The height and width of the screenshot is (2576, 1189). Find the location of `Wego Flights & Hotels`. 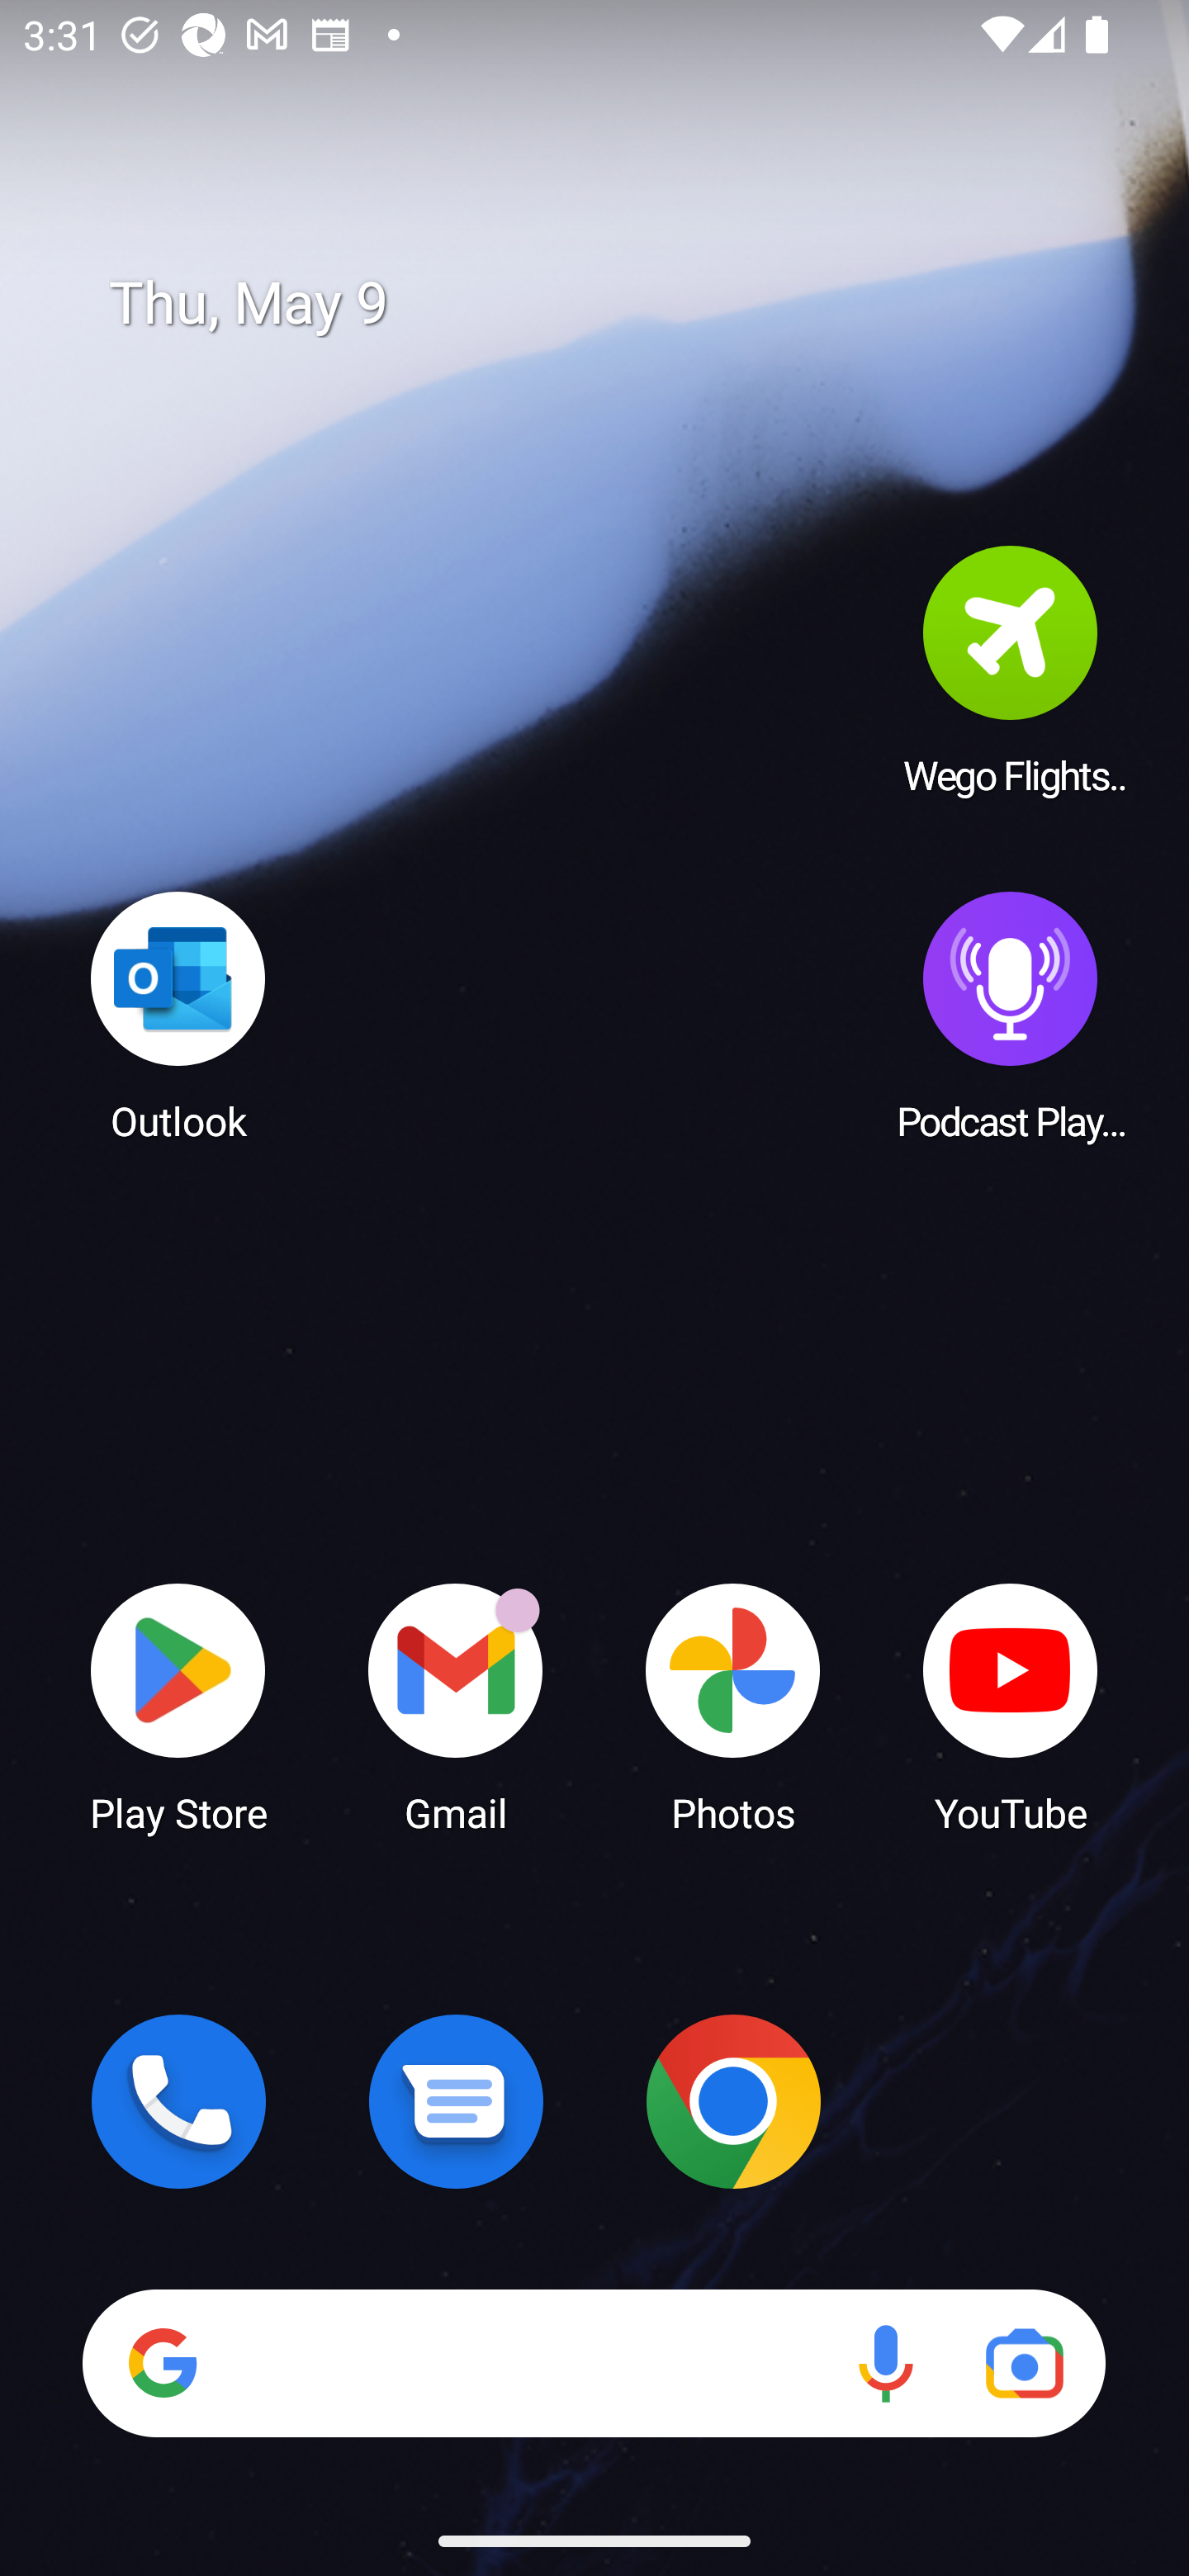

Wego Flights & Hotels is located at coordinates (1011, 670).